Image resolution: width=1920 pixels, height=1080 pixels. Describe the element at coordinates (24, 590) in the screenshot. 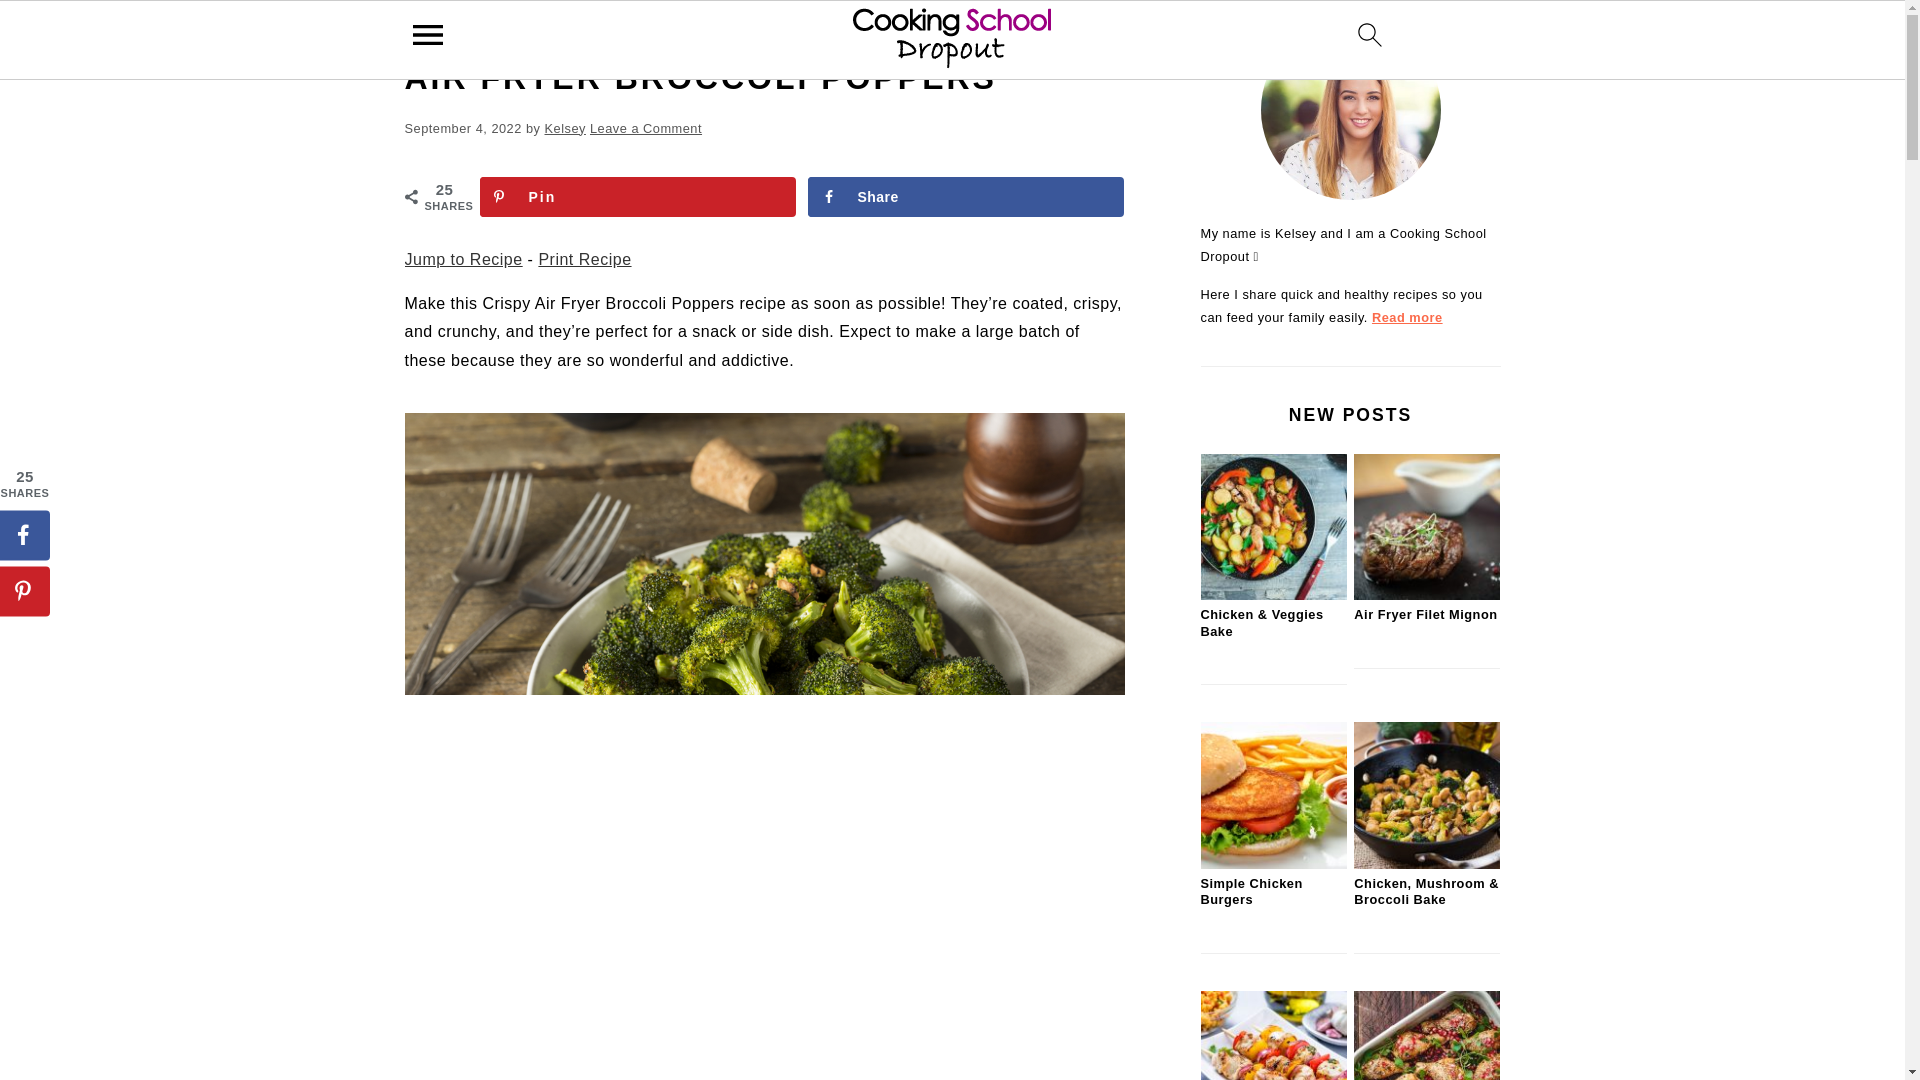

I see `Save to Pinterest` at that location.